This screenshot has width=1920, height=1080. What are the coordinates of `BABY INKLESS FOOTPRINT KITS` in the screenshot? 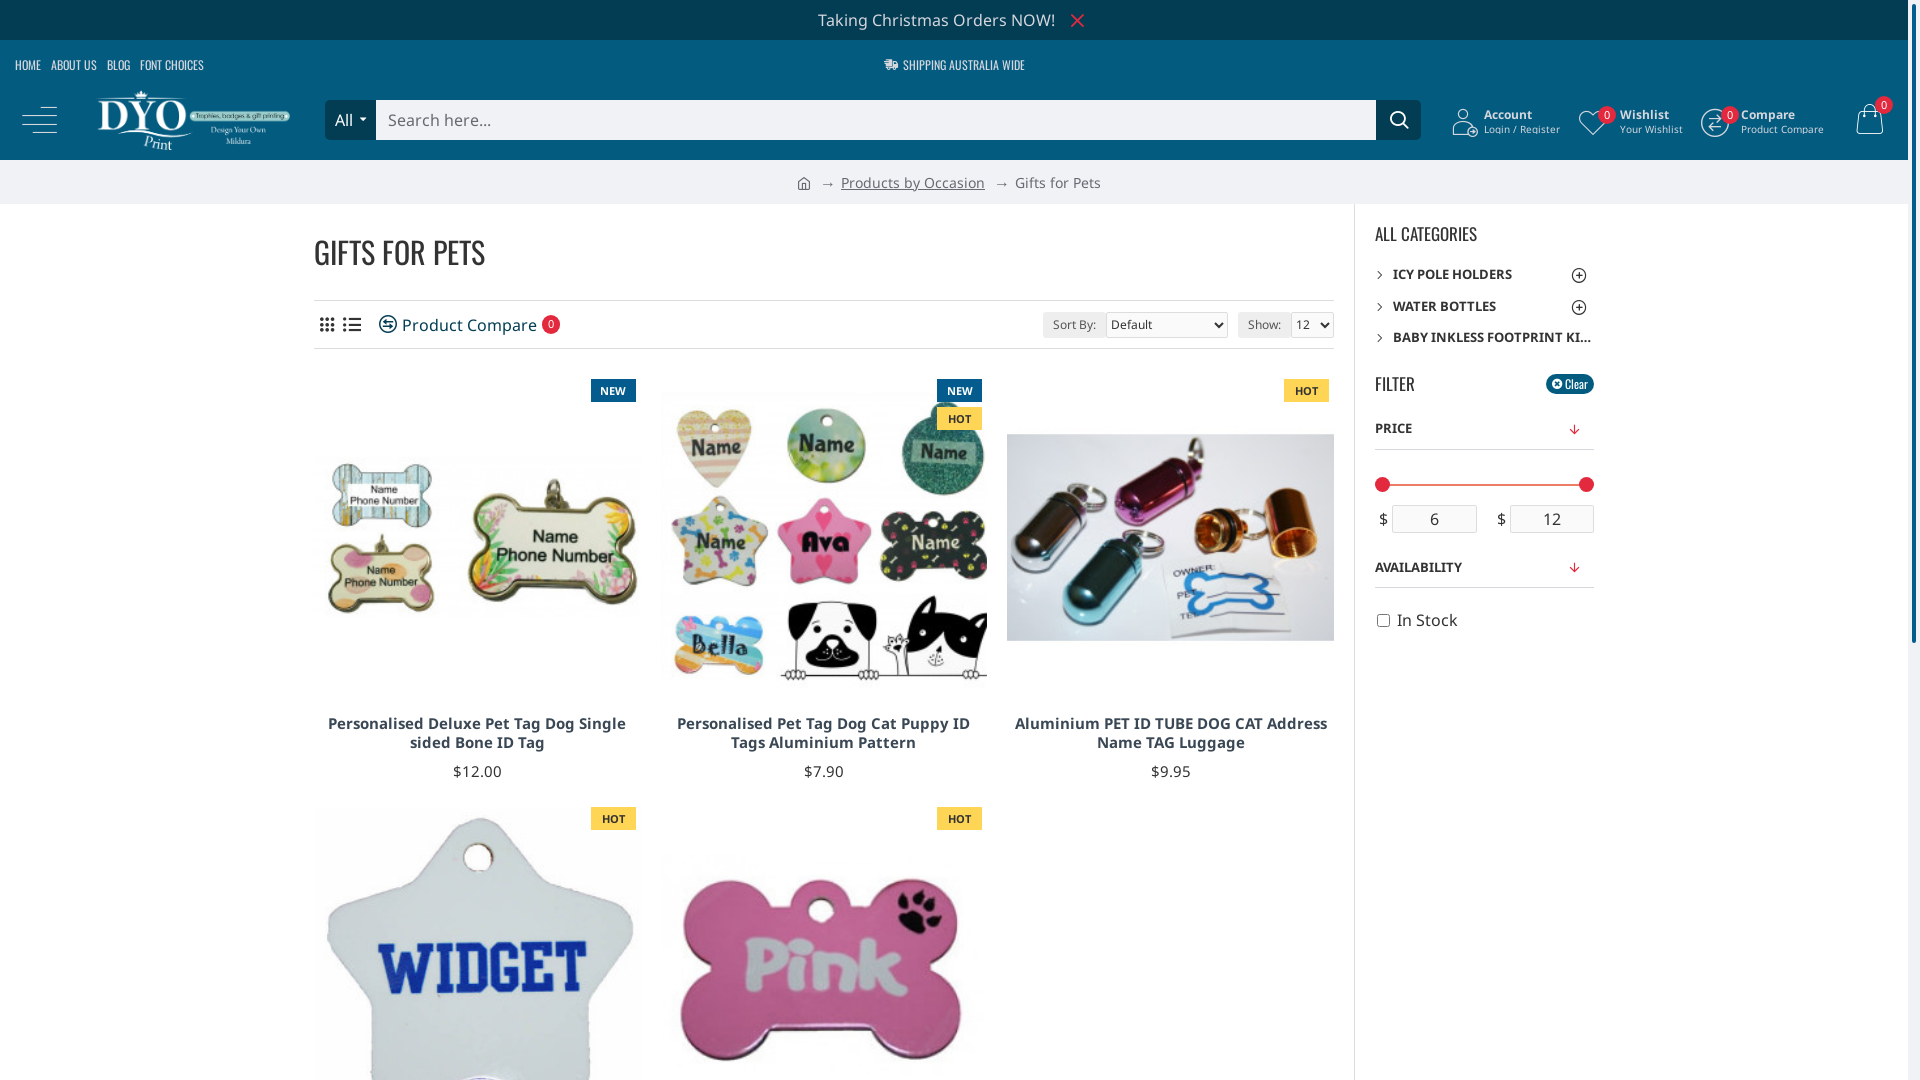 It's located at (1484, 338).